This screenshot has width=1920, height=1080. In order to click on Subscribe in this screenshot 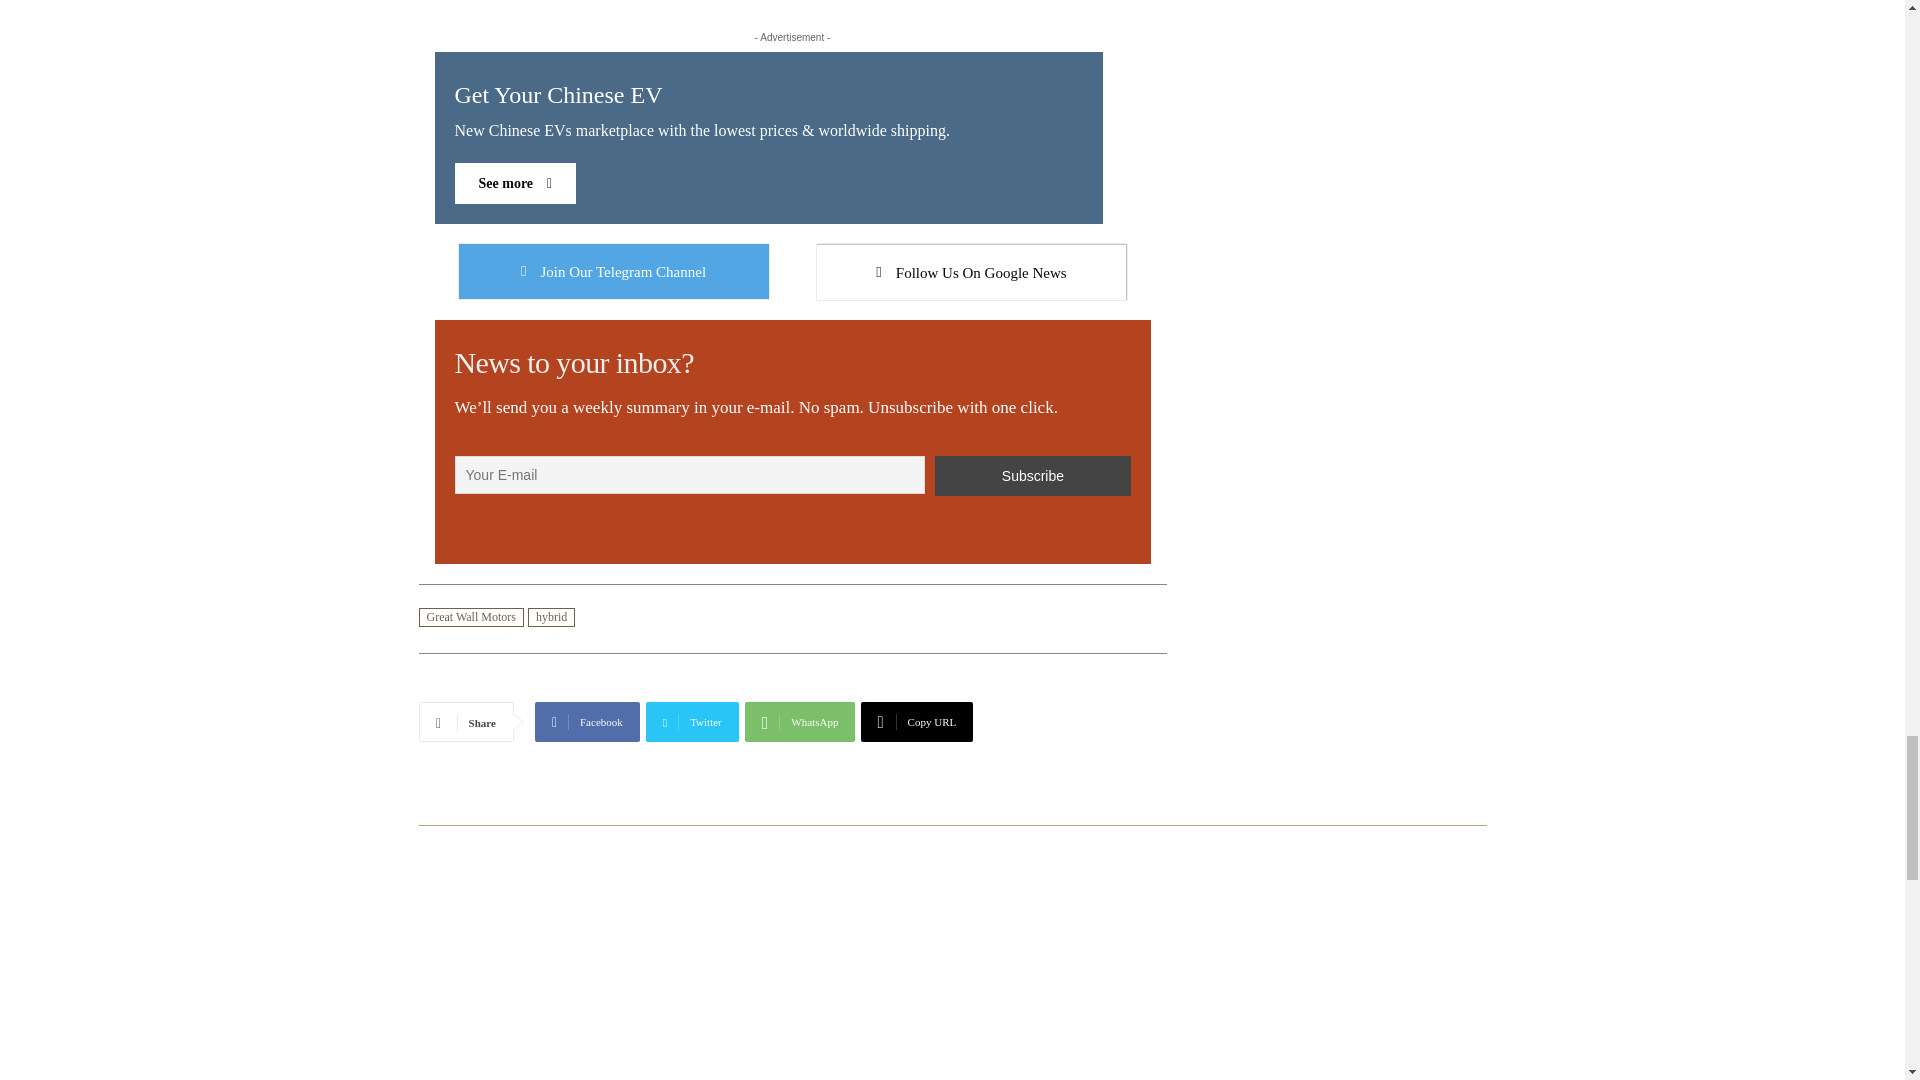, I will do `click(792, 282)`.